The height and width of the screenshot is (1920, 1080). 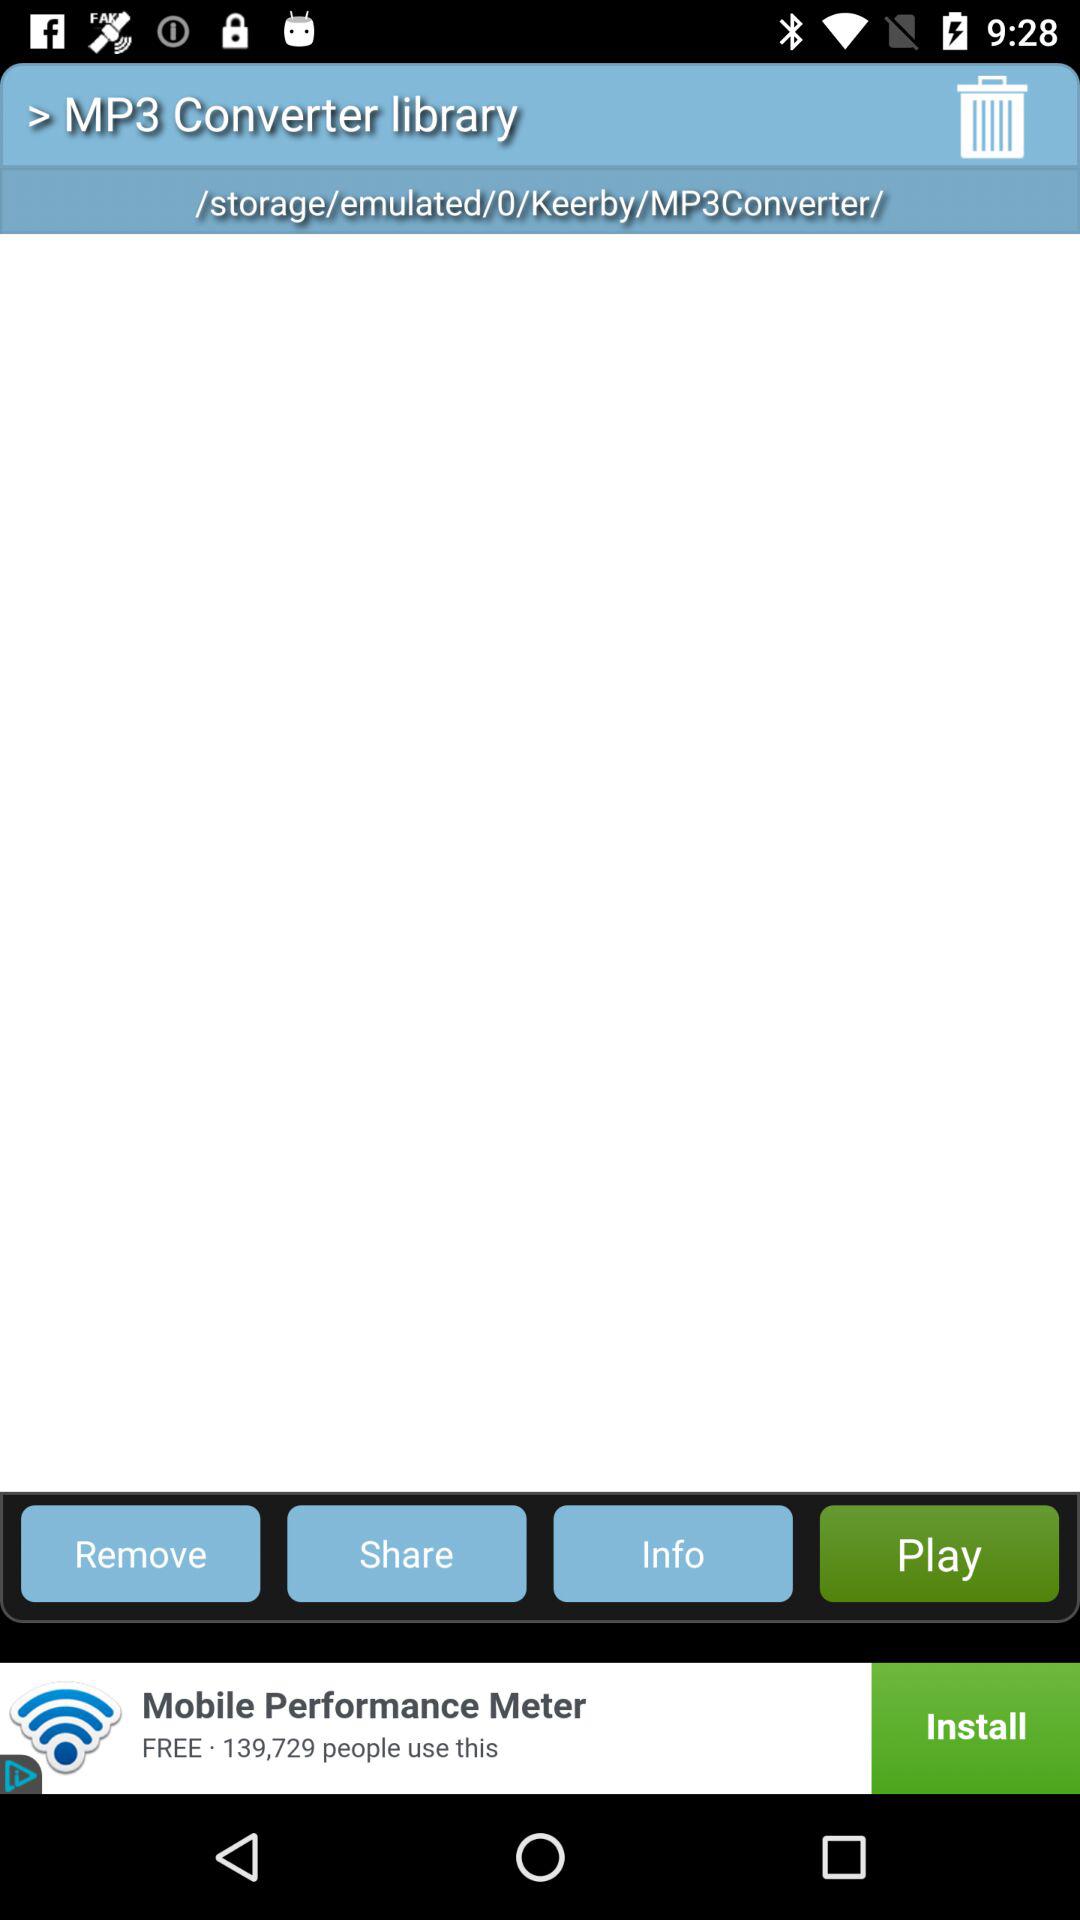 What do you see at coordinates (406, 1554) in the screenshot?
I see `turn off the app to the left of info icon` at bounding box center [406, 1554].